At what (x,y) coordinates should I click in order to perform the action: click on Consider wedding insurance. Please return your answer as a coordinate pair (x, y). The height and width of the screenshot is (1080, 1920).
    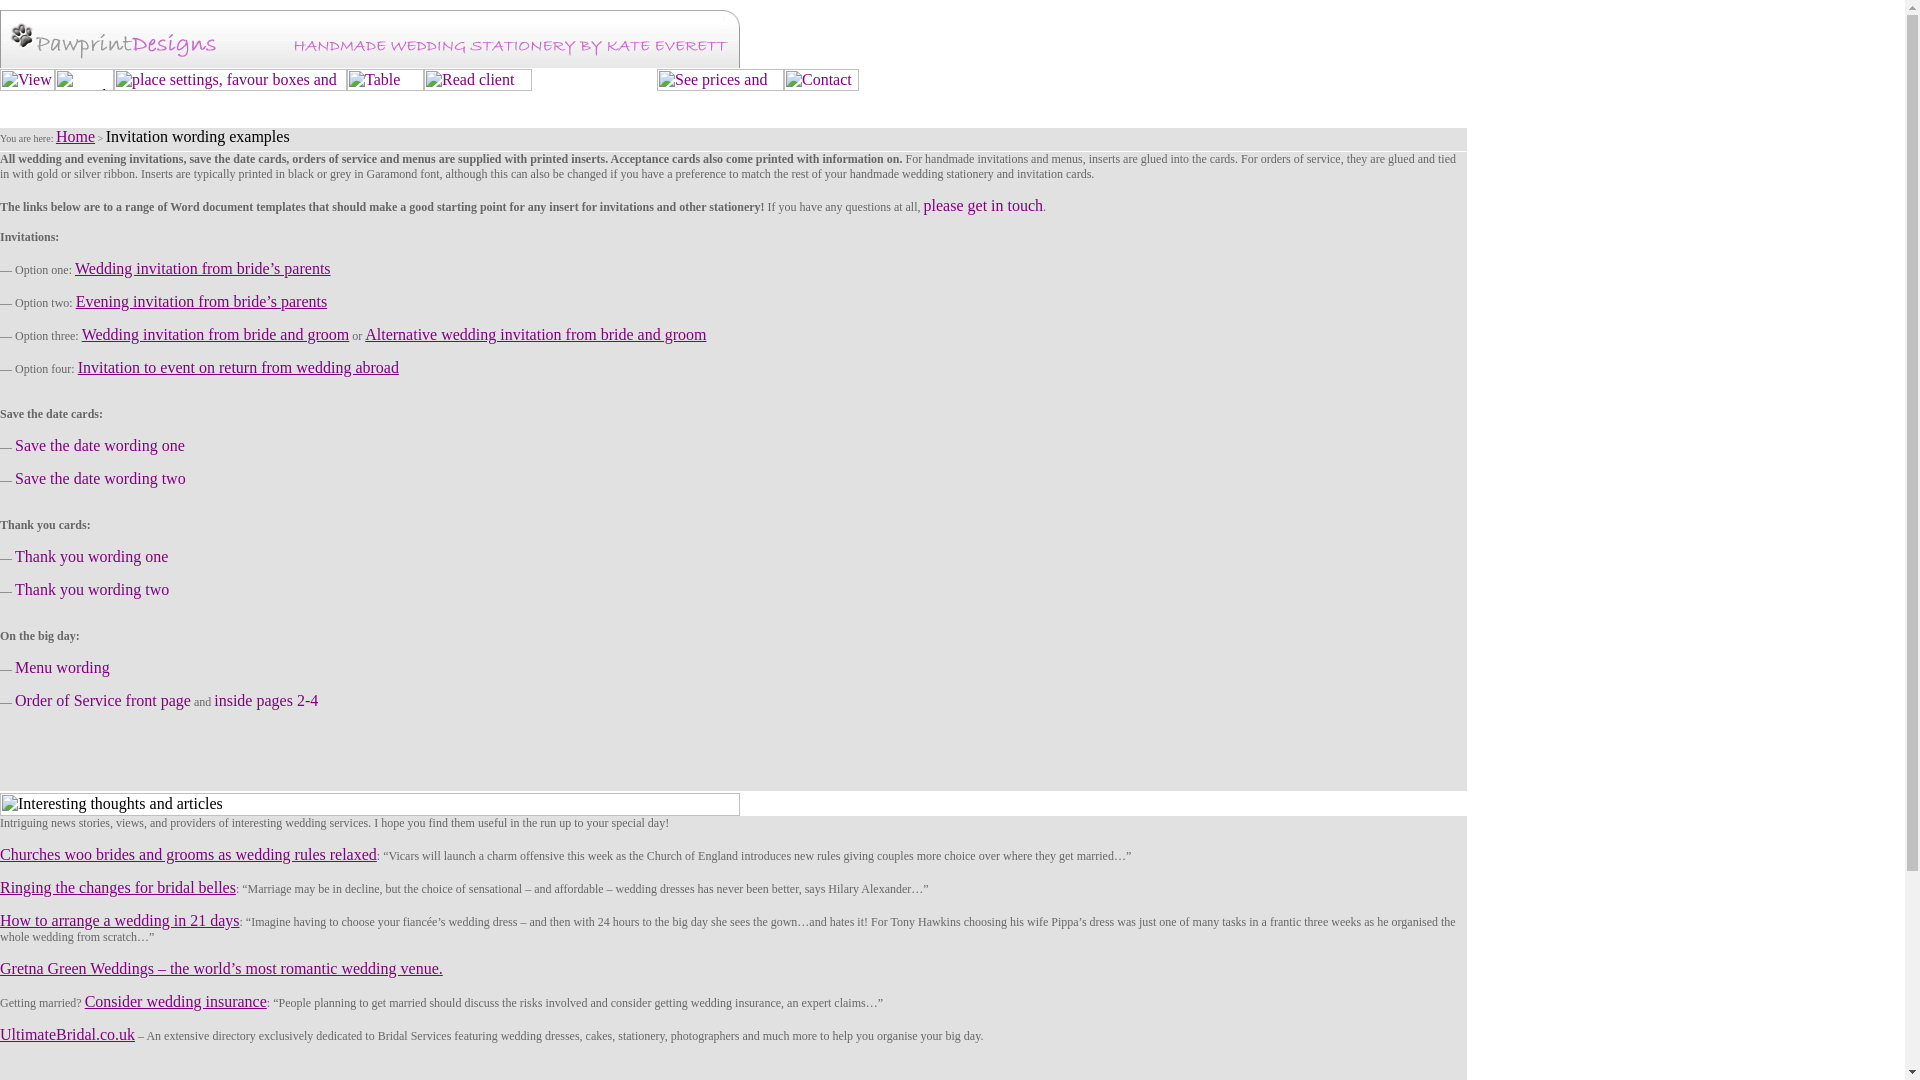
    Looking at the image, I should click on (175, 1000).